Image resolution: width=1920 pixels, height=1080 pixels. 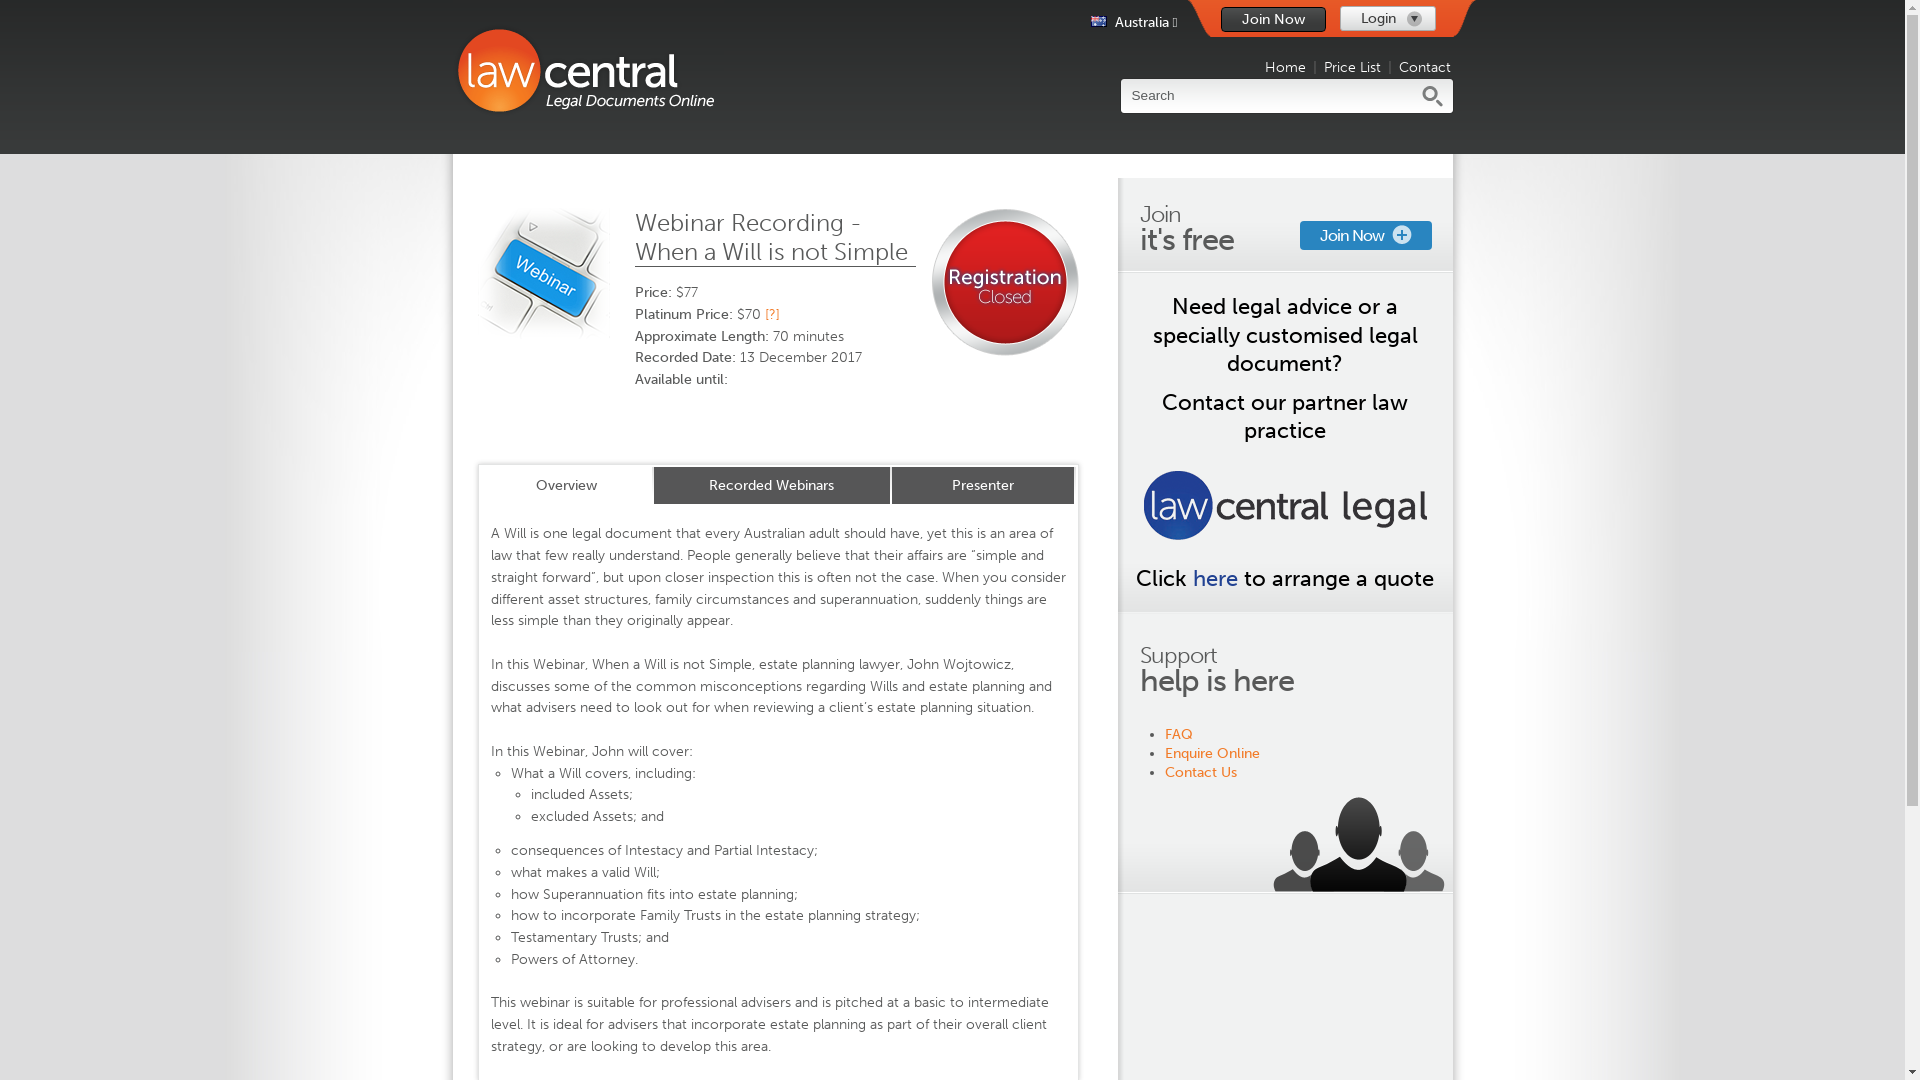 What do you see at coordinates (566, 486) in the screenshot?
I see `Overview` at bounding box center [566, 486].